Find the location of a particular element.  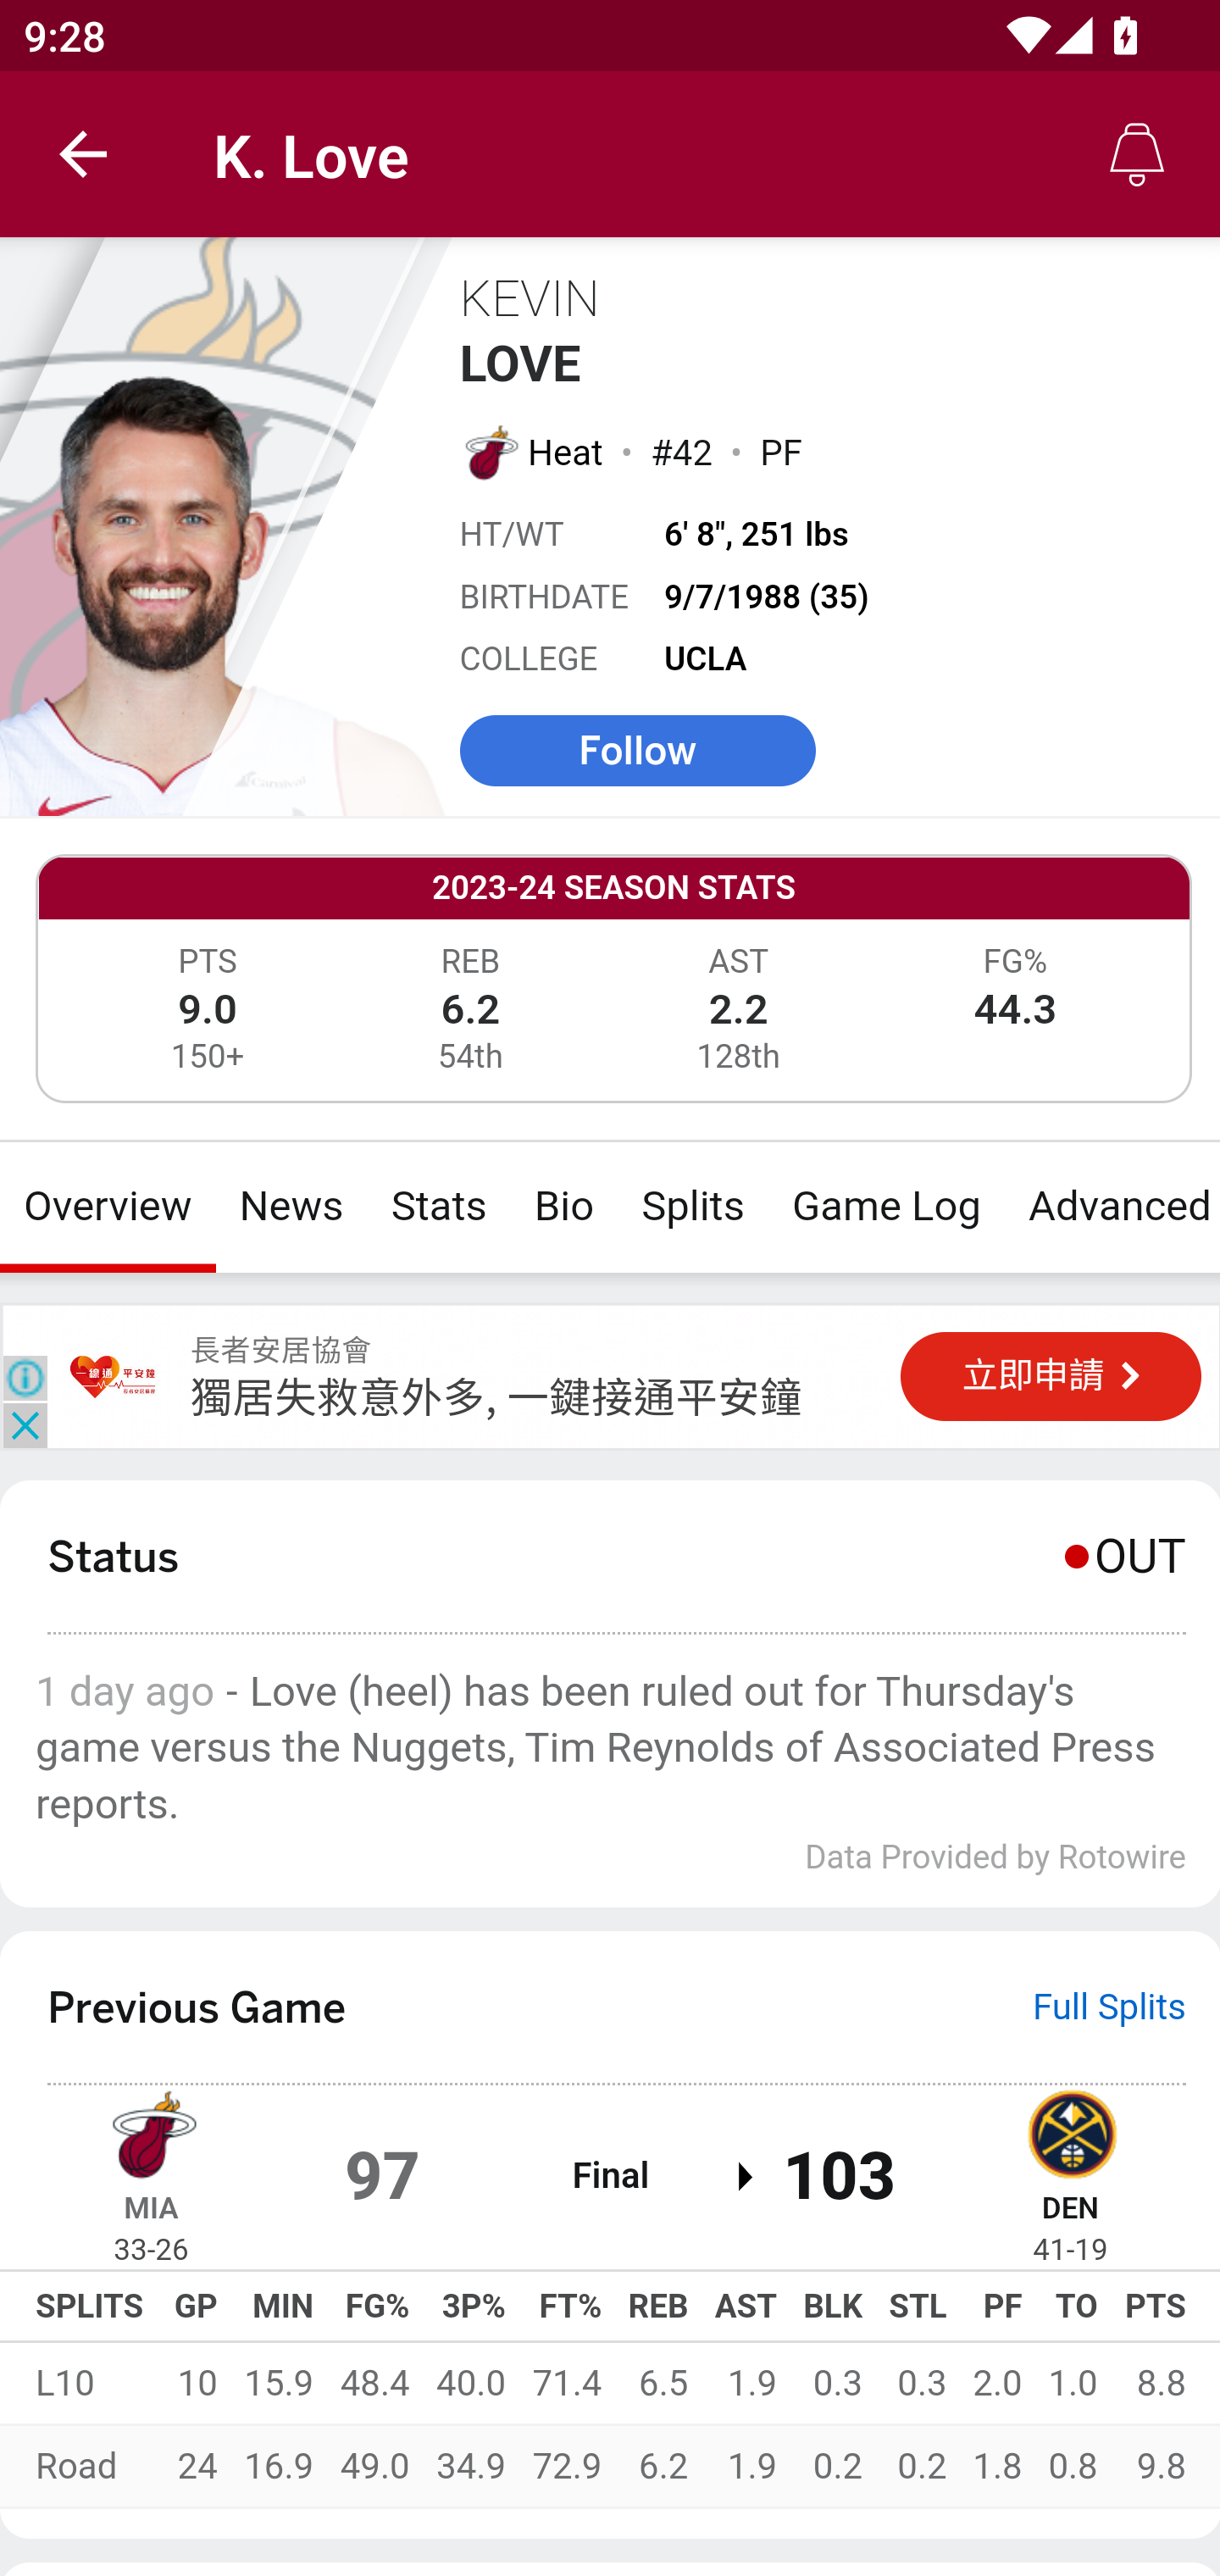

Stats is located at coordinates (438, 1207).